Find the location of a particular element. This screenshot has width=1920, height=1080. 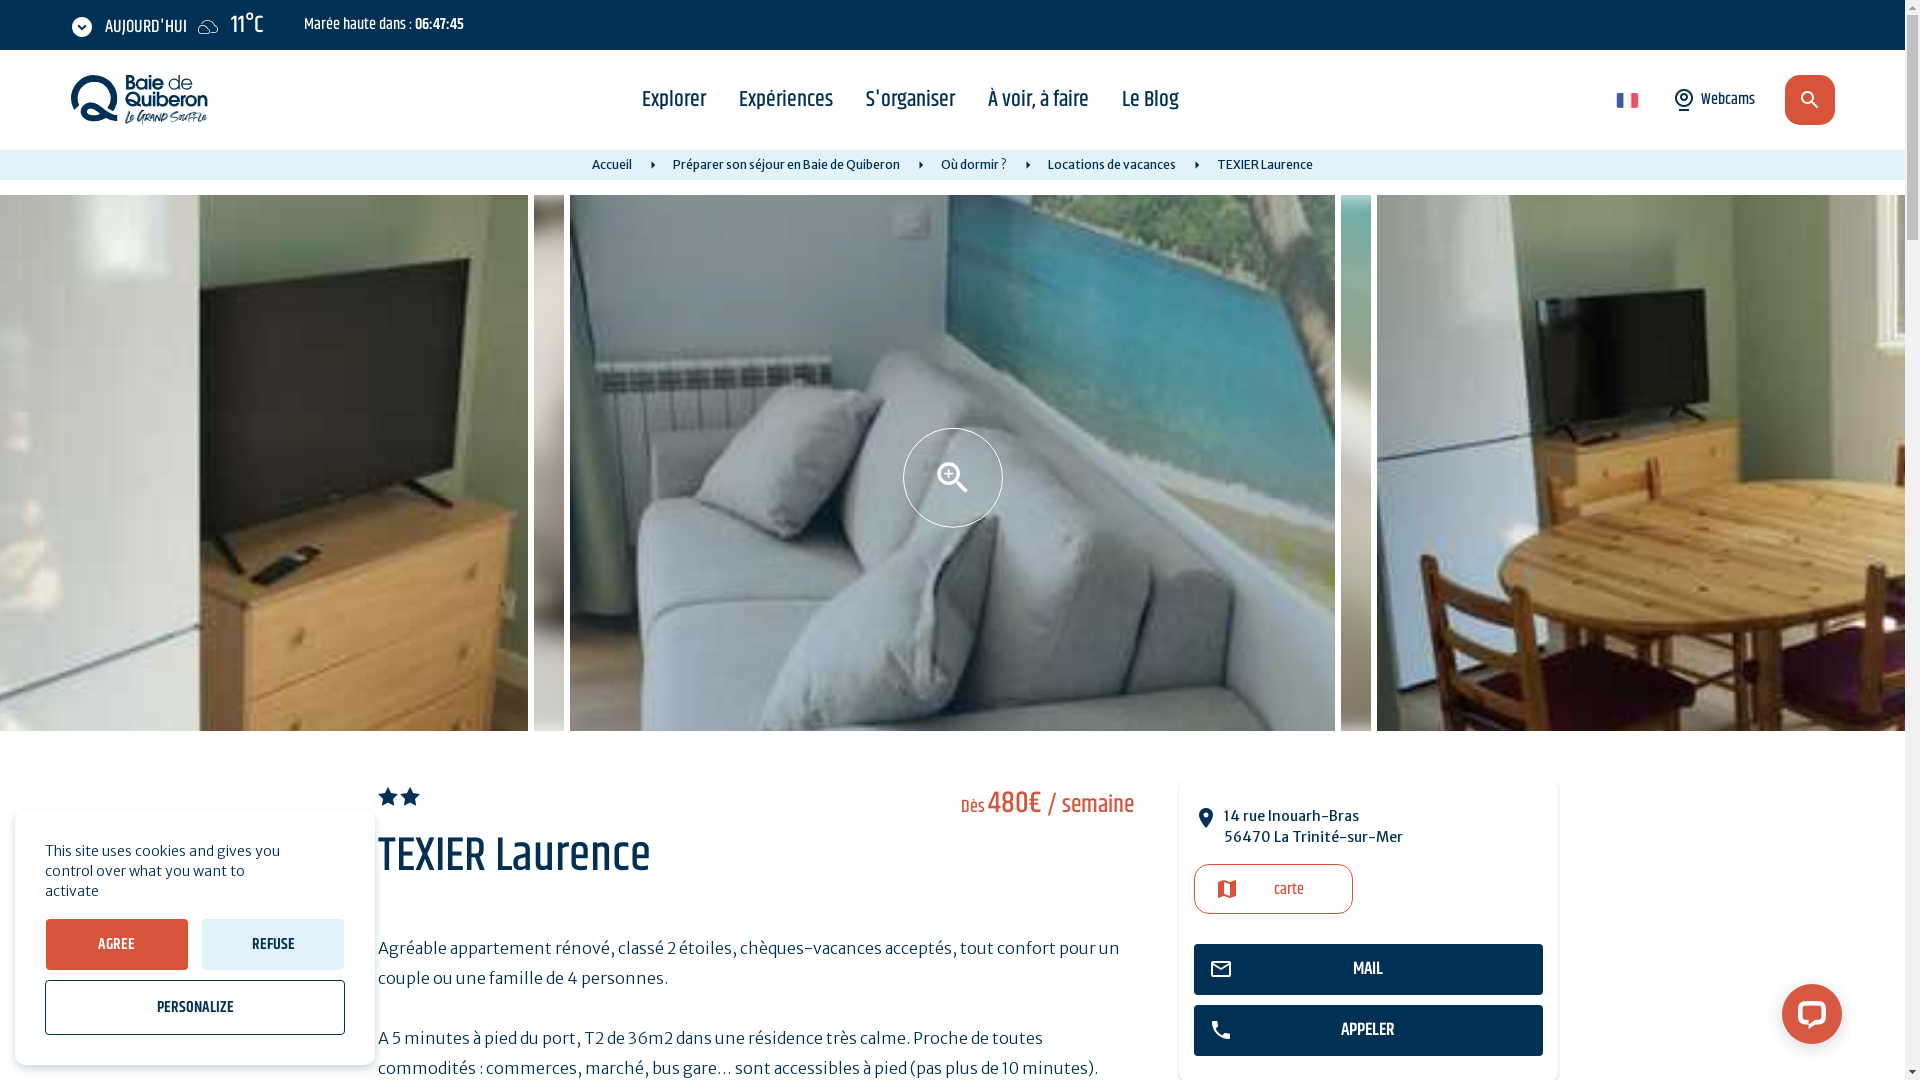

carte is located at coordinates (1274, 889).